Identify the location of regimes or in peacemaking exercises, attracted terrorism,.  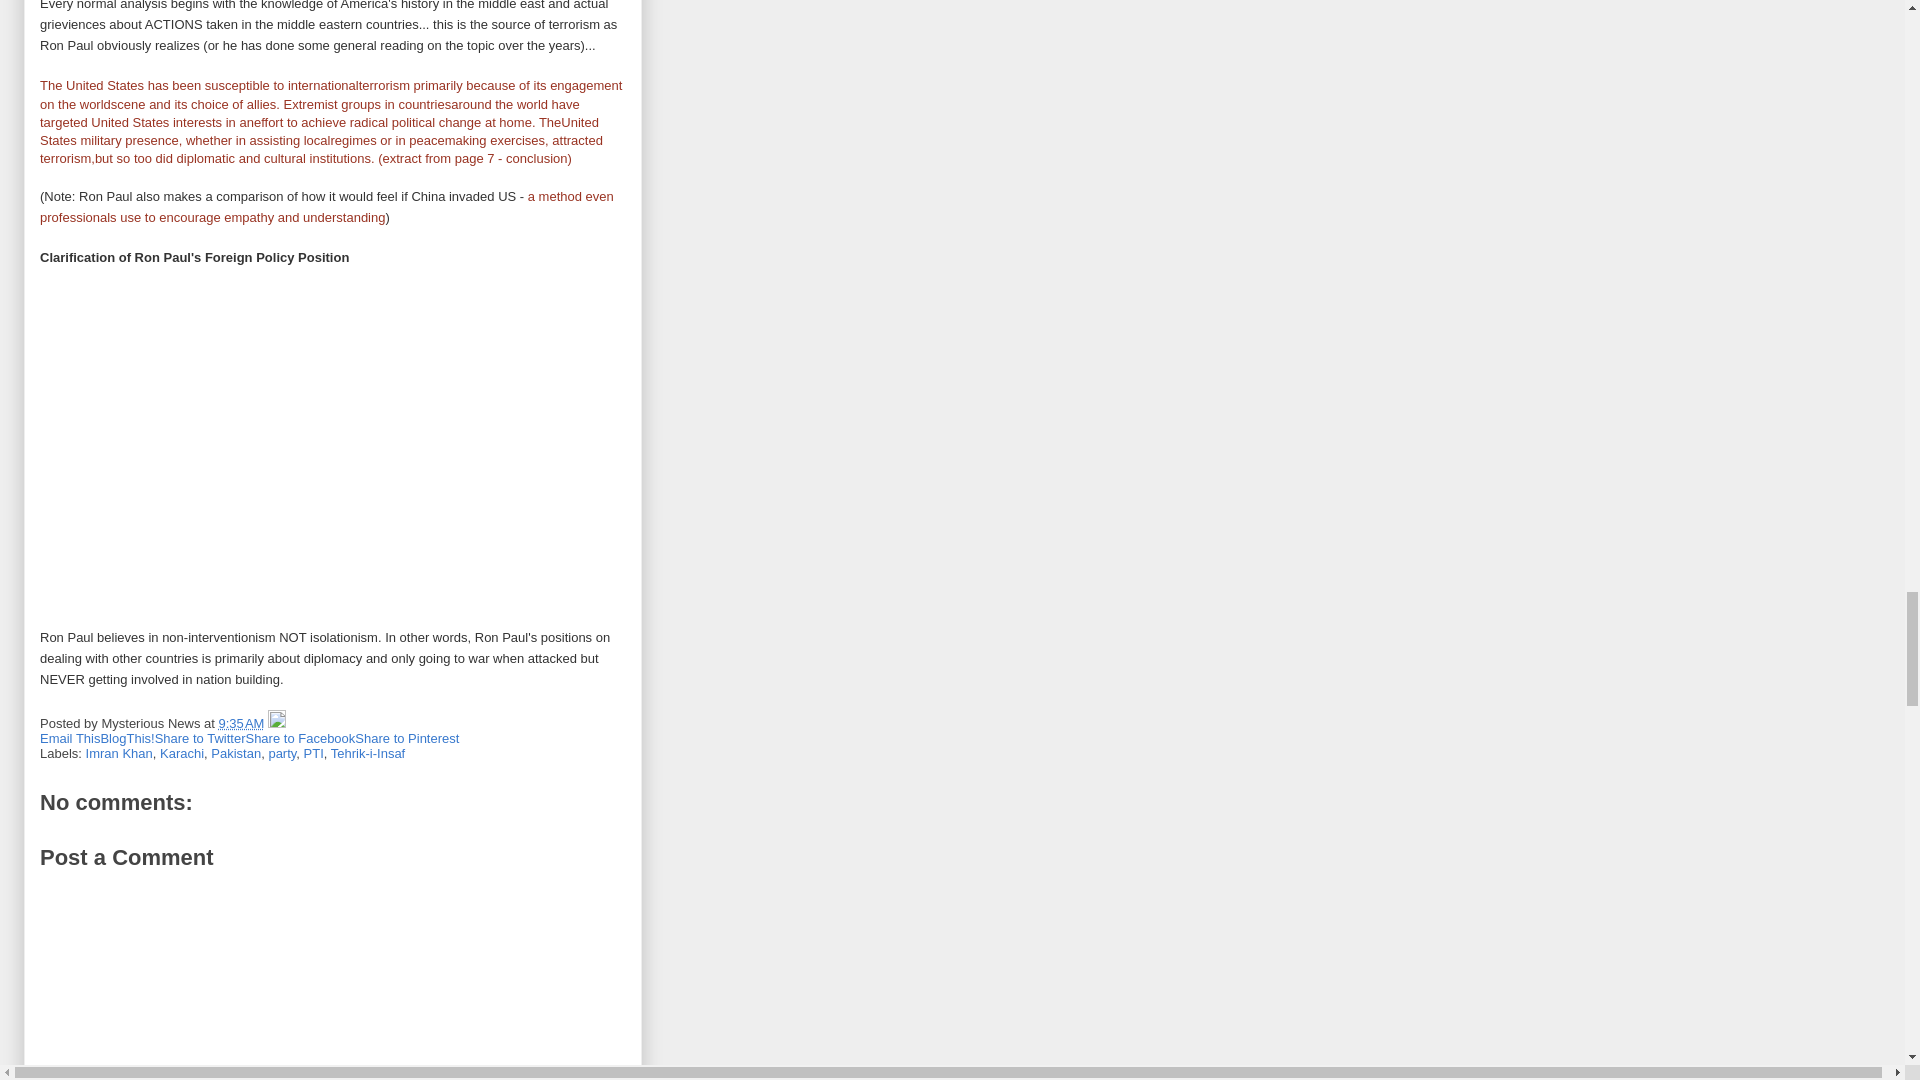
(321, 149).